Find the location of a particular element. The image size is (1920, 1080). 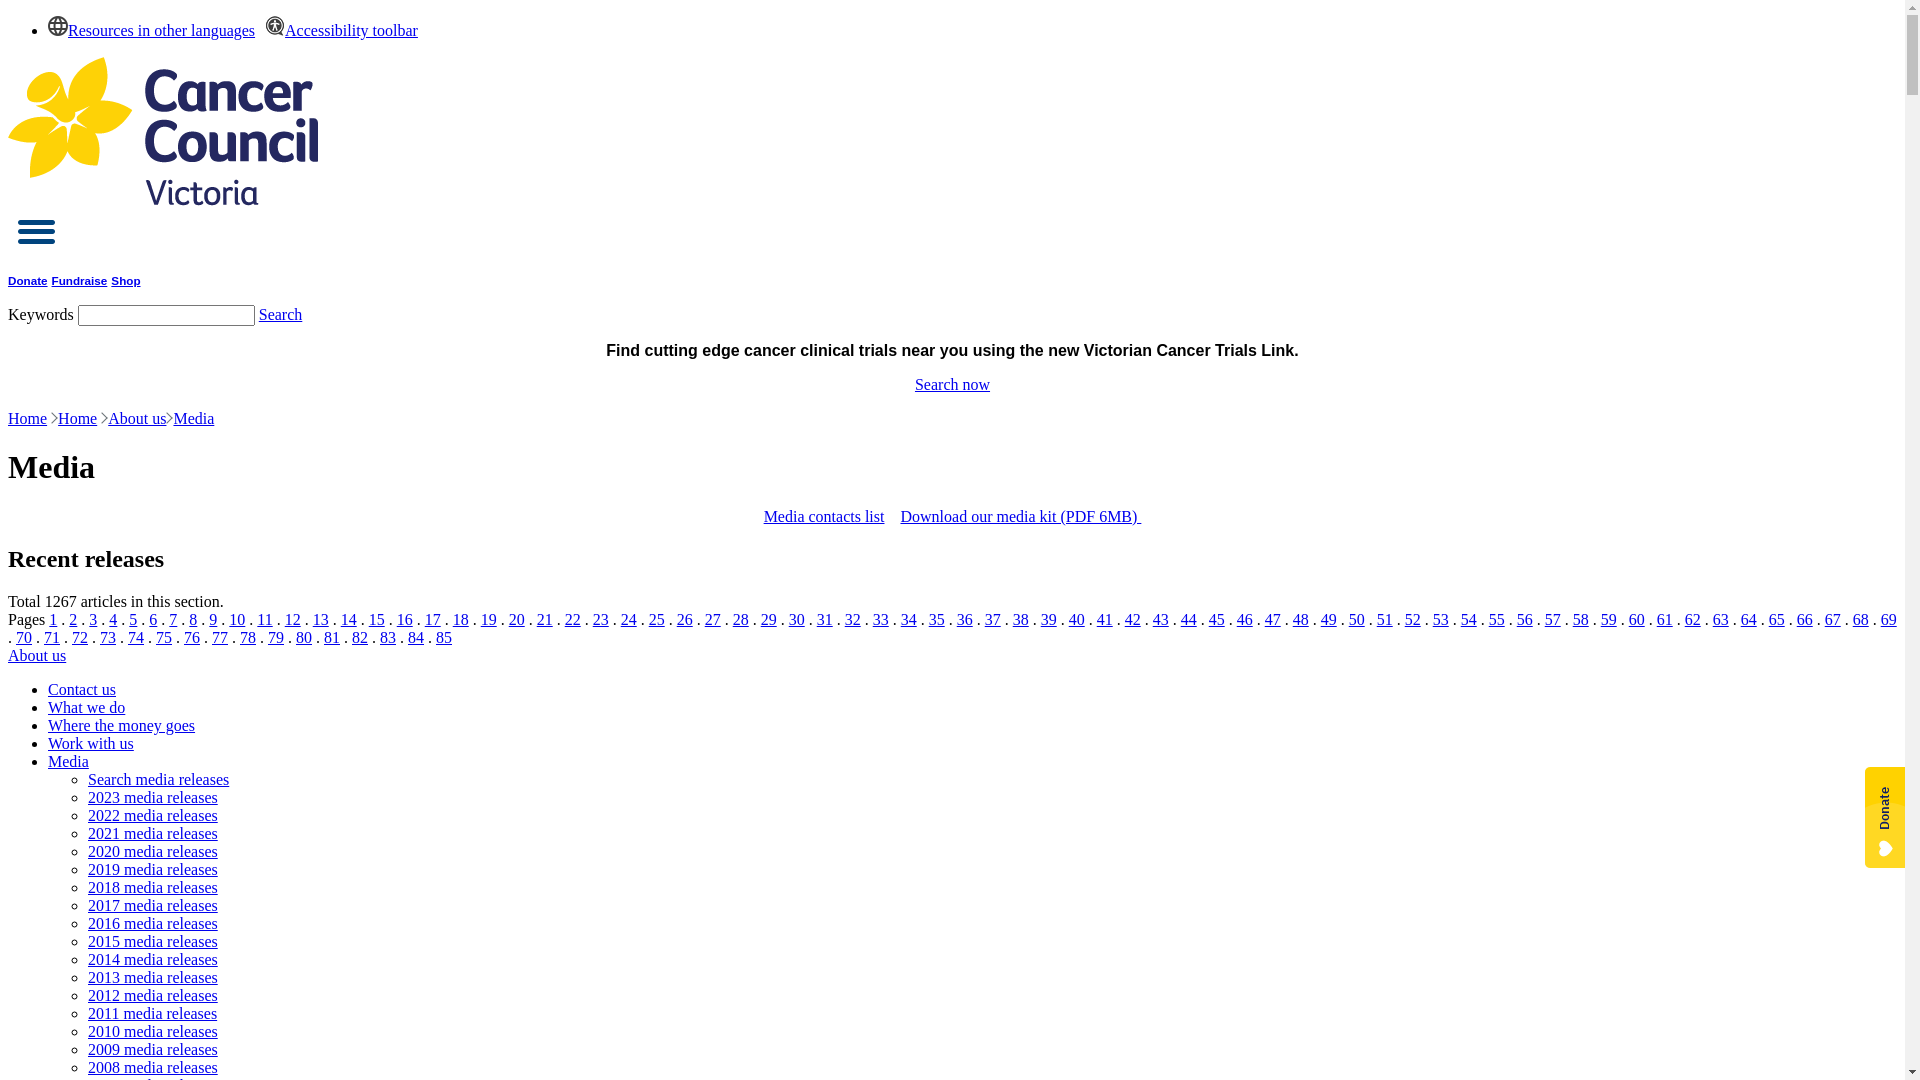

5 is located at coordinates (133, 620).